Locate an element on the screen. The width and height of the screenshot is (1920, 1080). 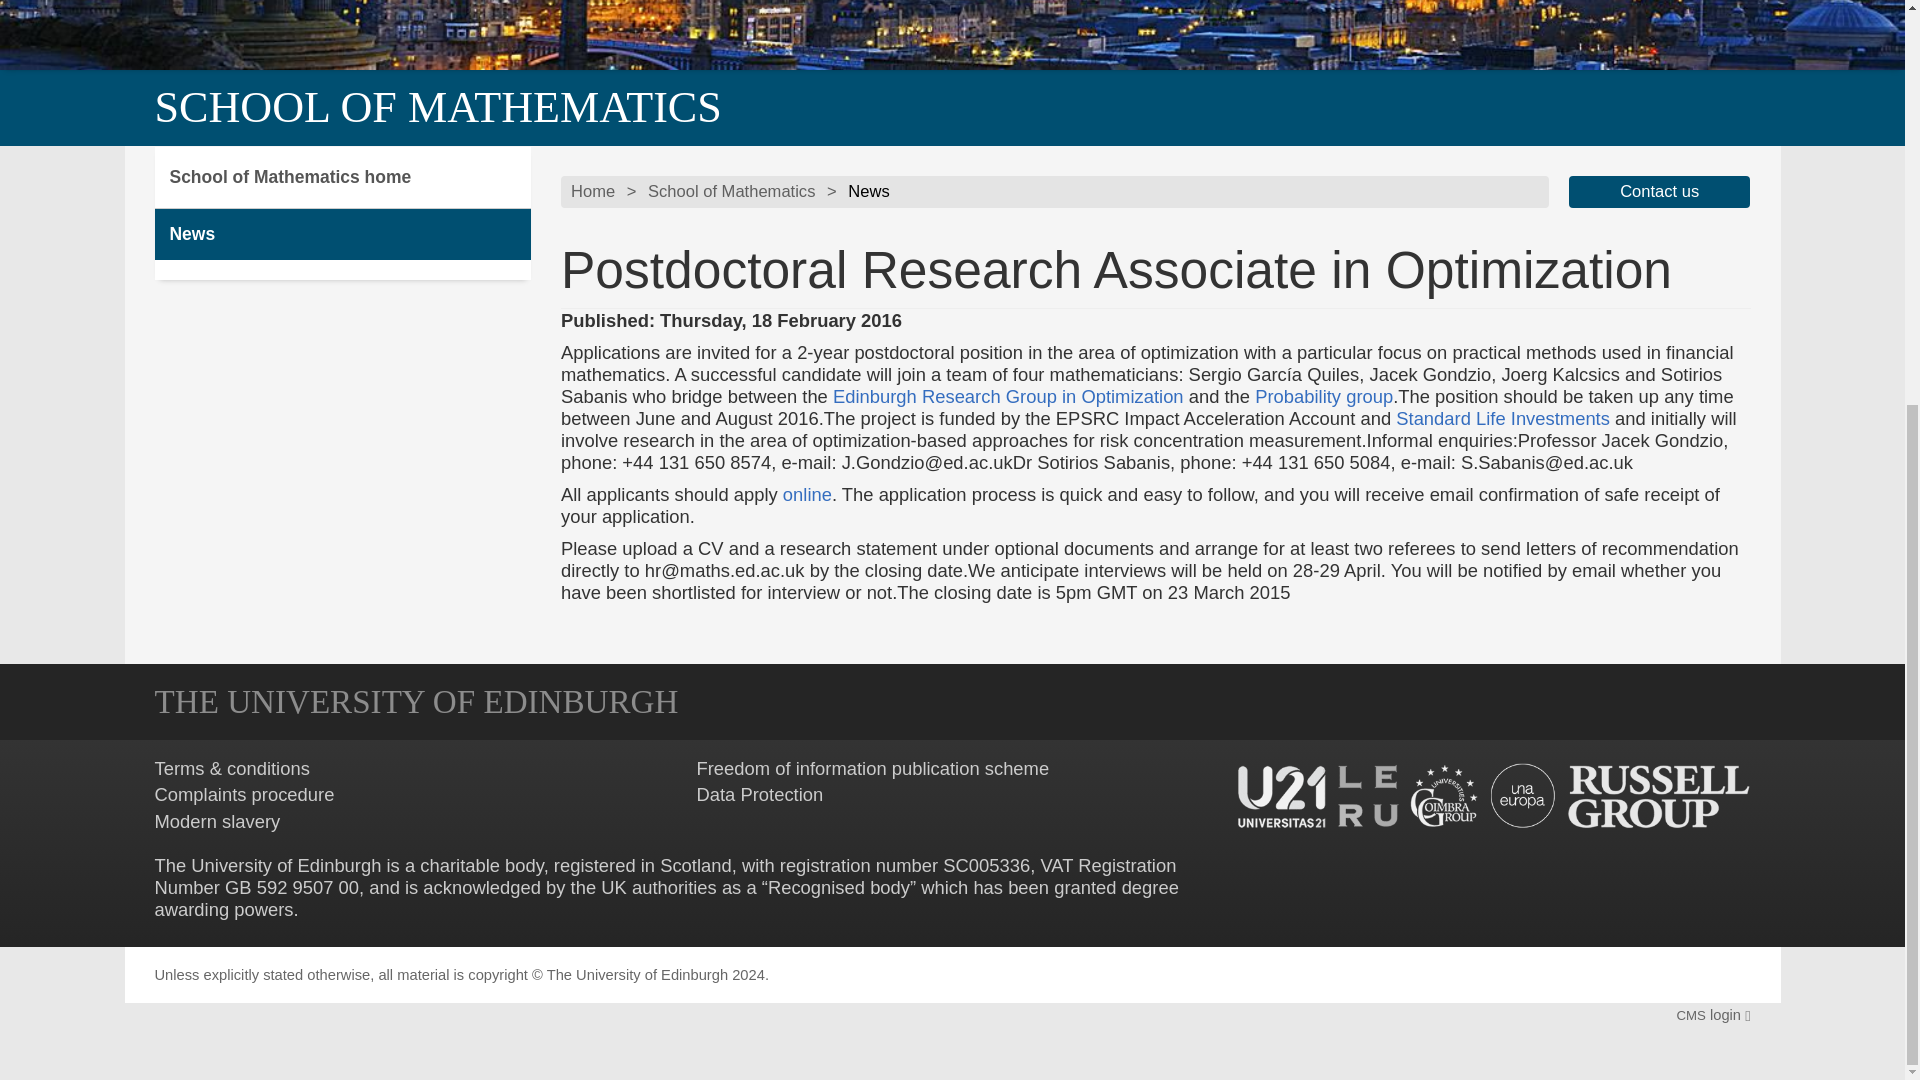
Freedom of information publication scheme is located at coordinates (872, 768).